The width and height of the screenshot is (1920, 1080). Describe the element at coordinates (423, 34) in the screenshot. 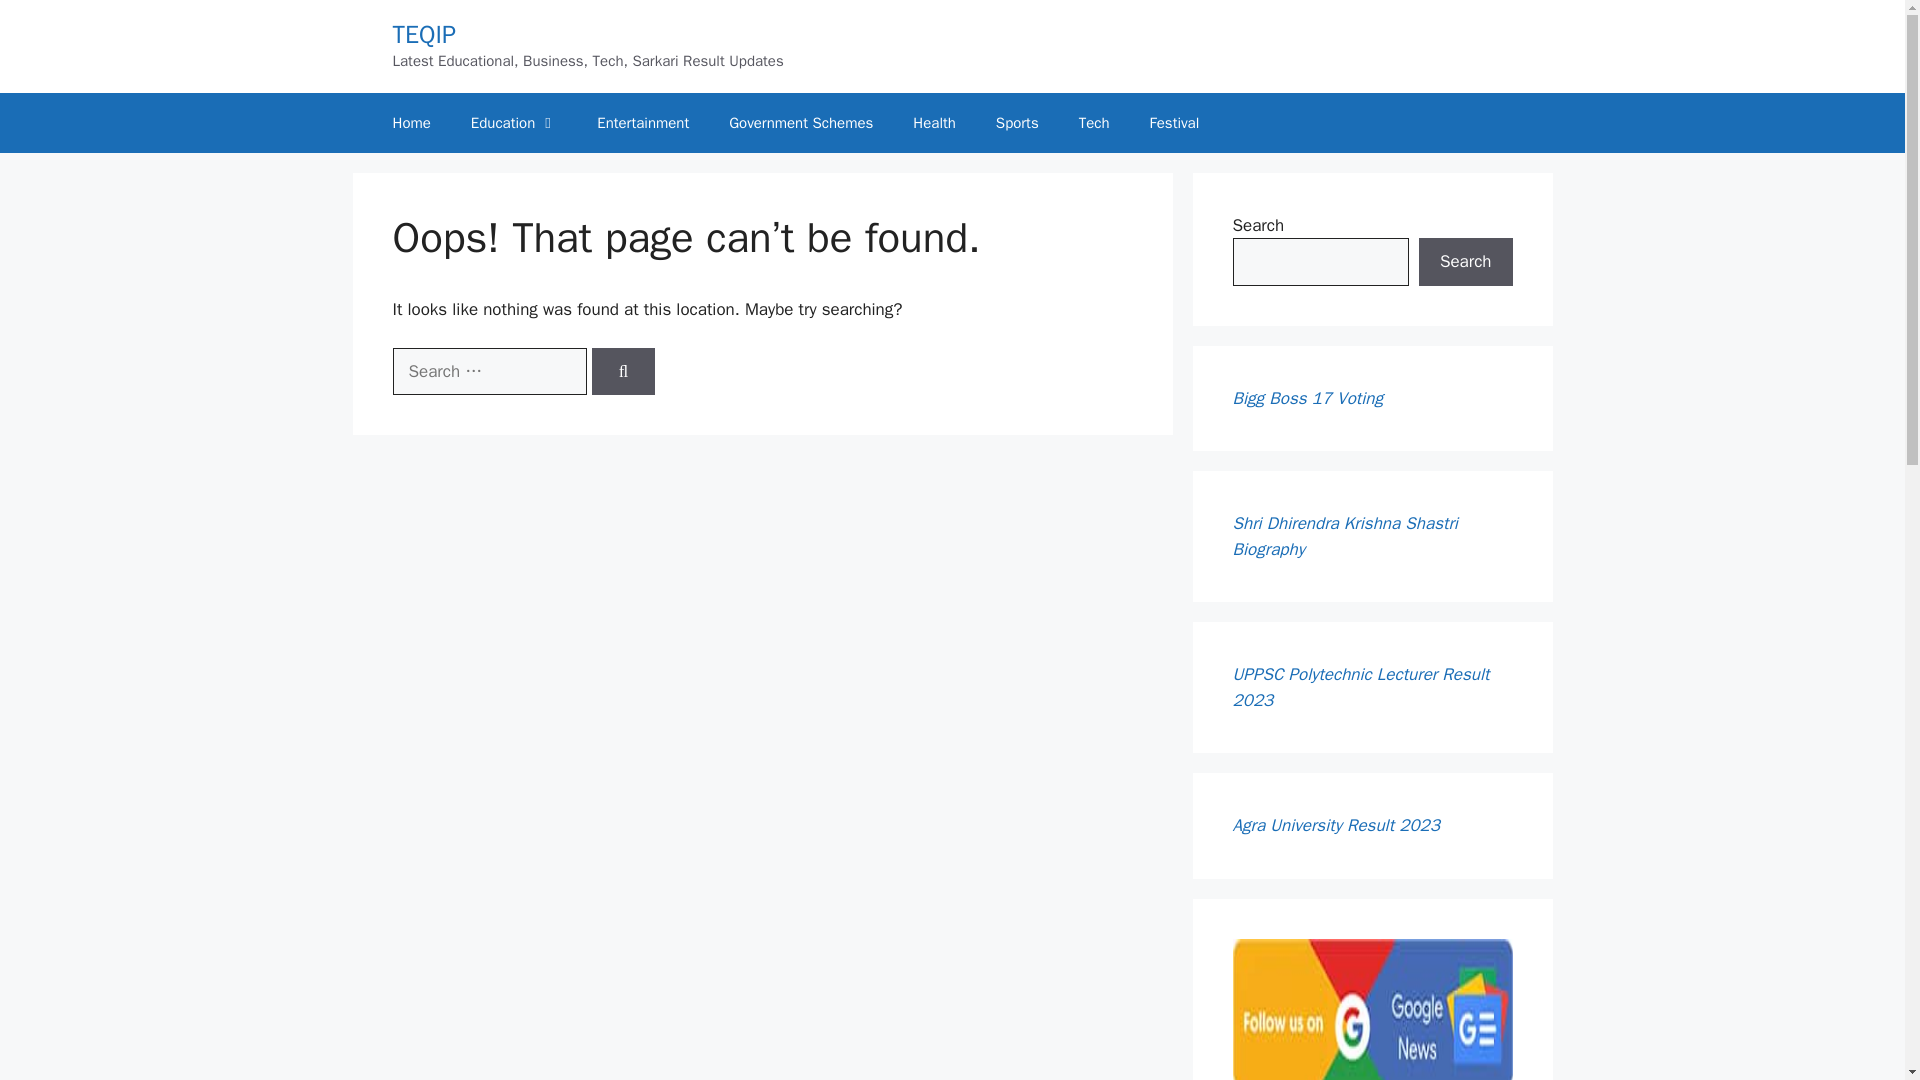

I see `TEQIP` at that location.